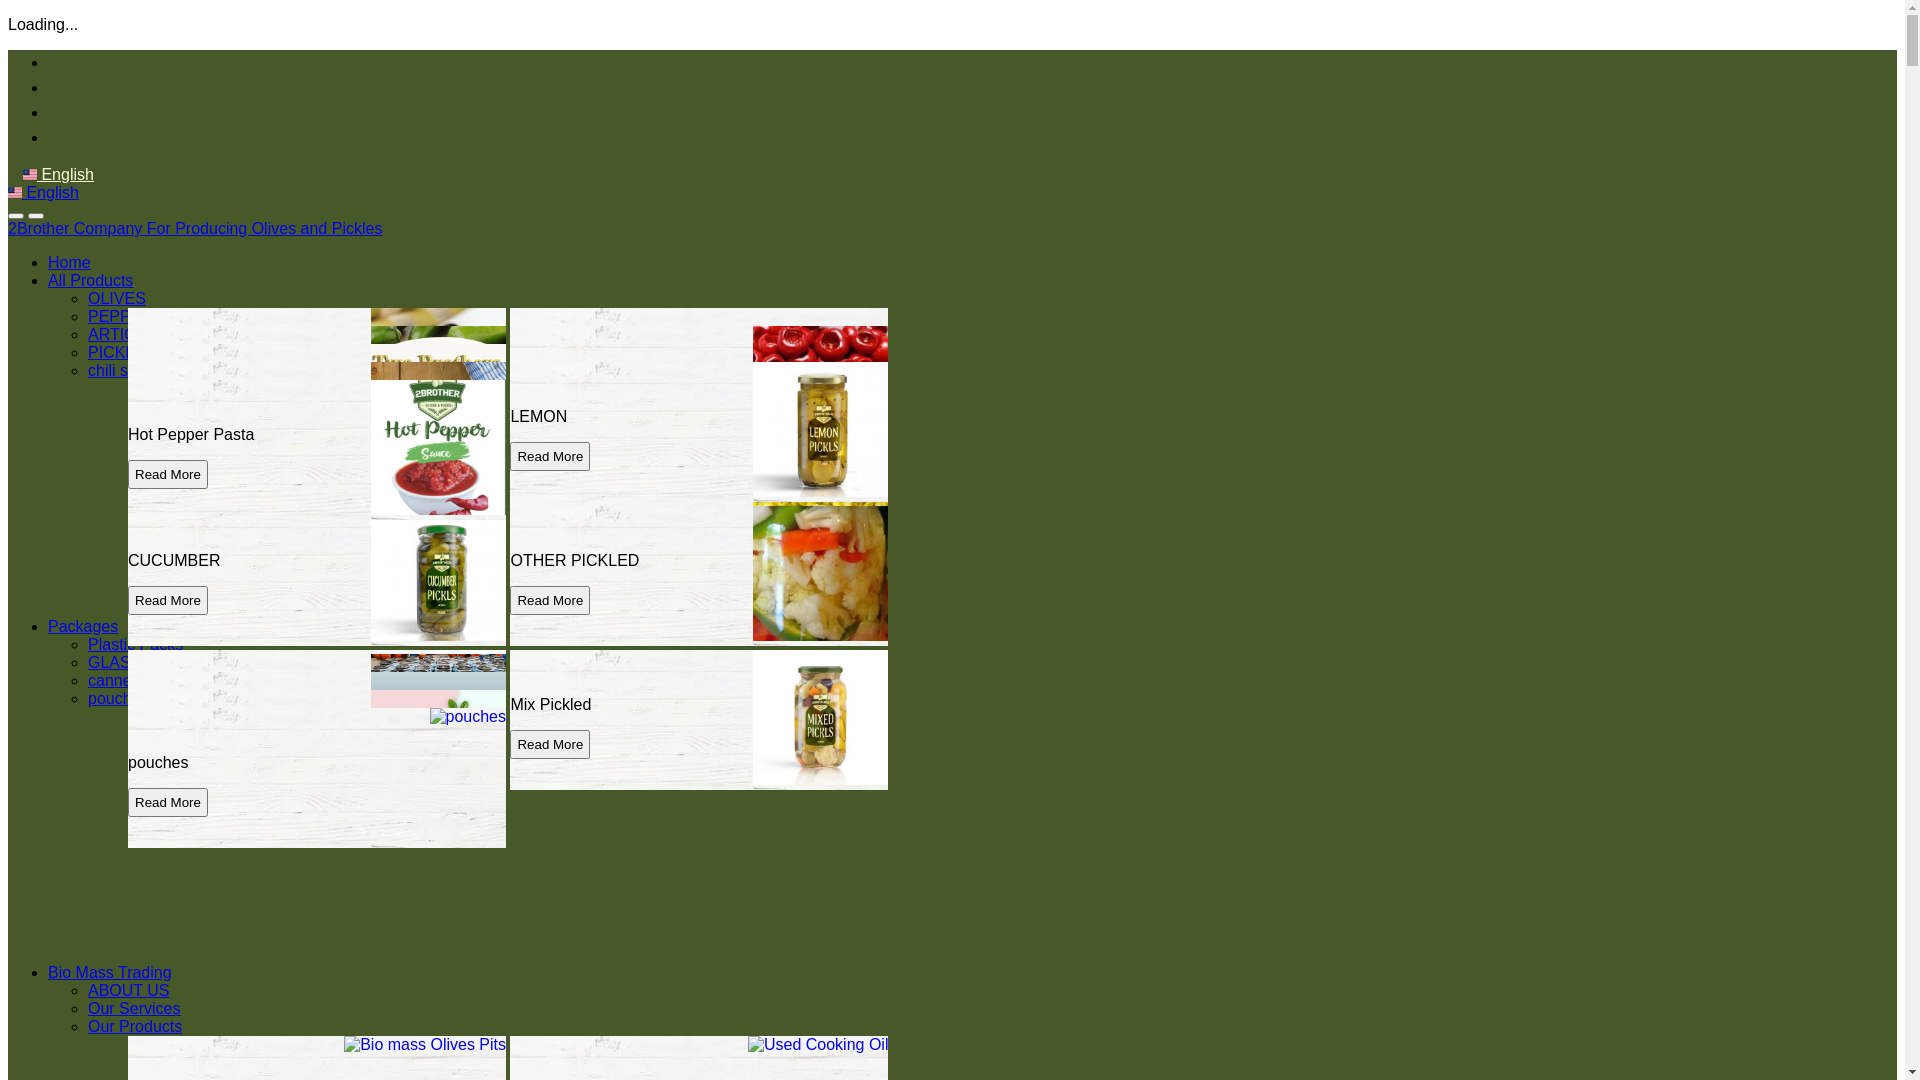 This screenshot has width=1920, height=1080. What do you see at coordinates (70, 262) in the screenshot?
I see `Home` at bounding box center [70, 262].